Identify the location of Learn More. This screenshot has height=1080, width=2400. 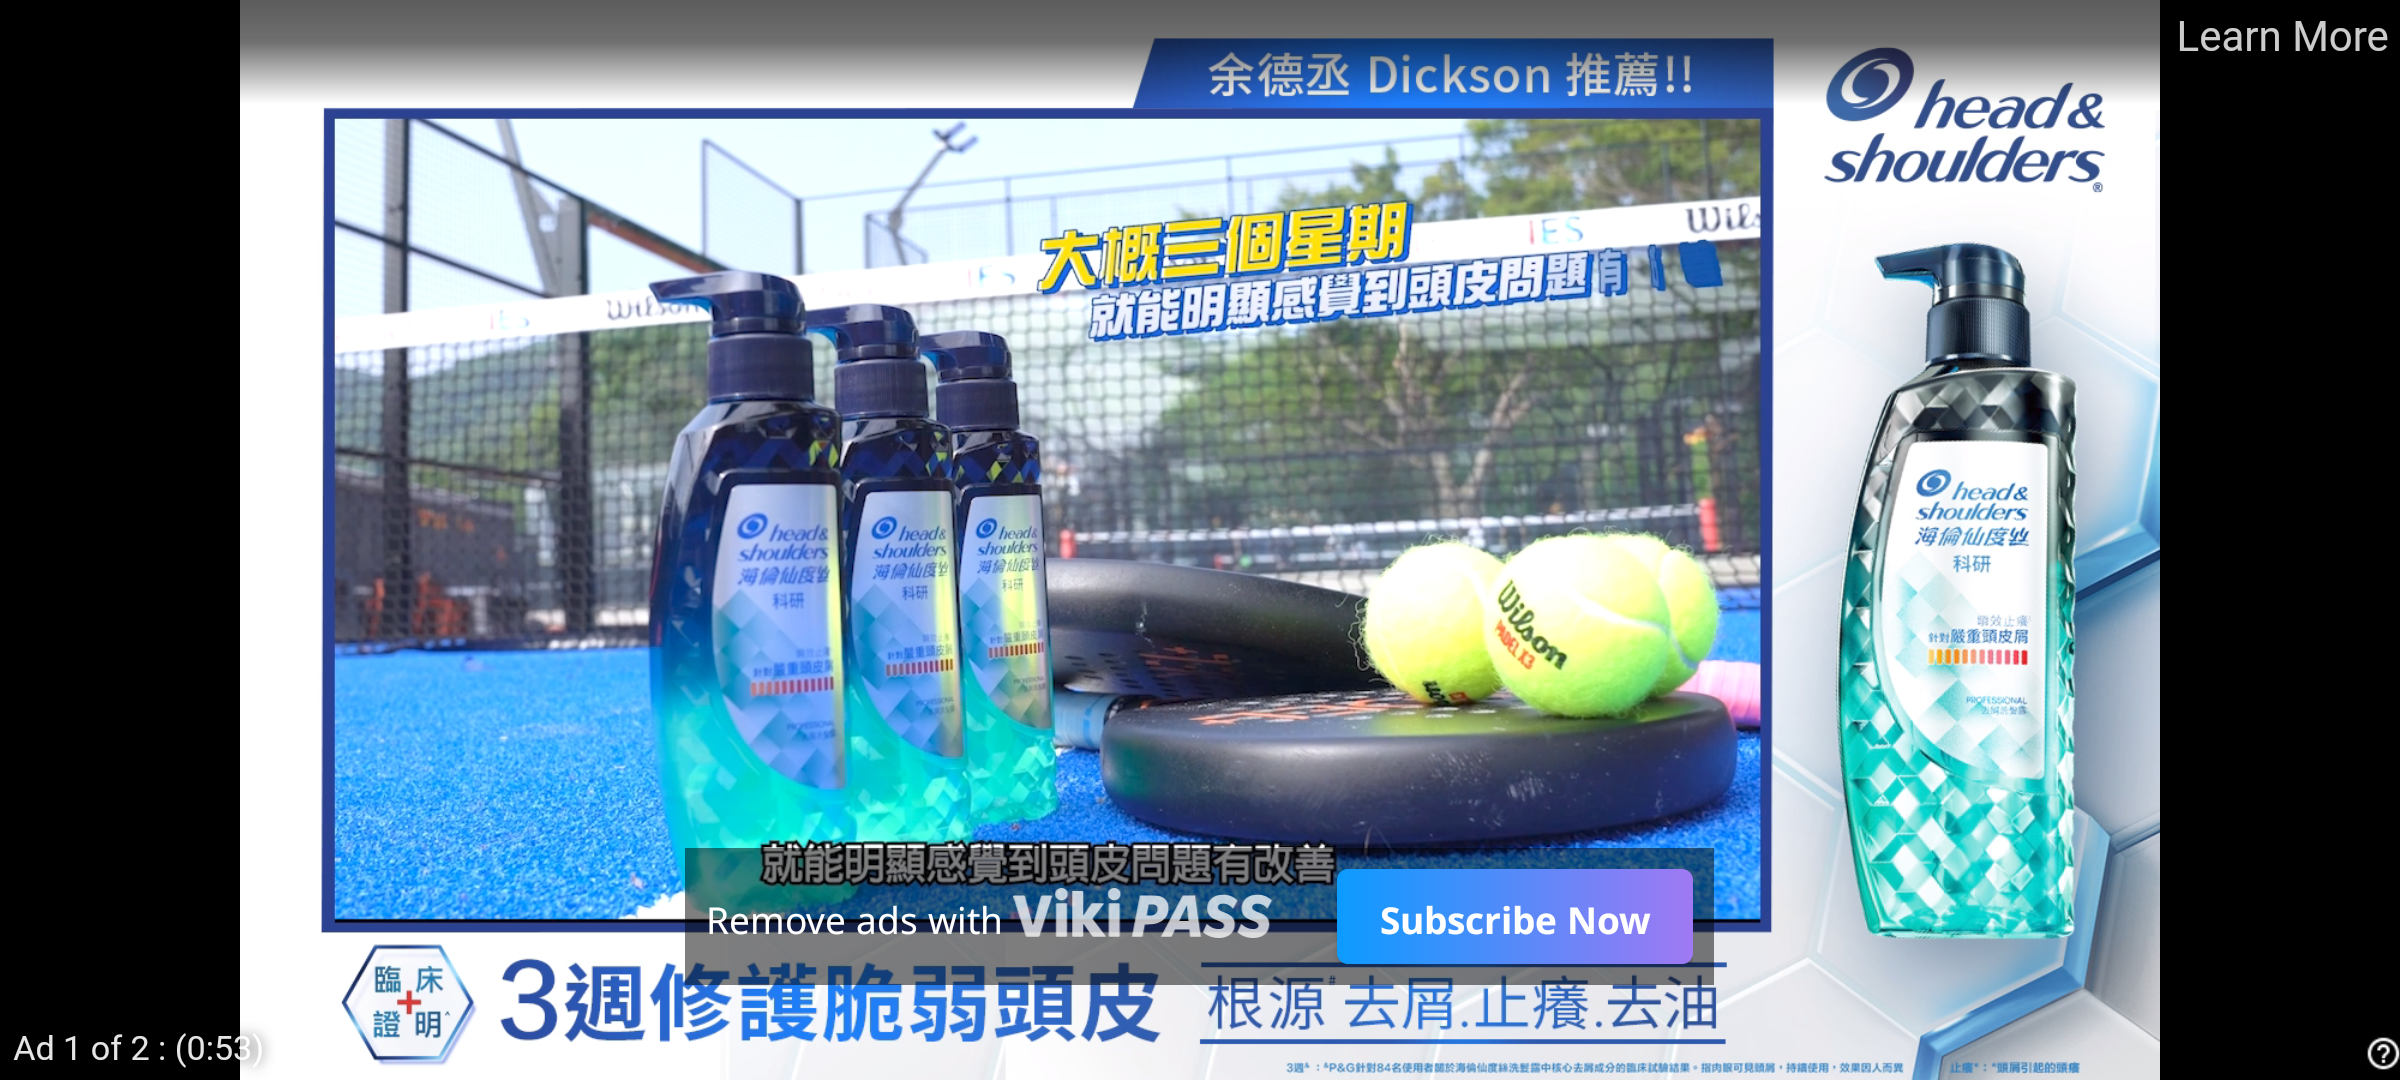
(2281, 38).